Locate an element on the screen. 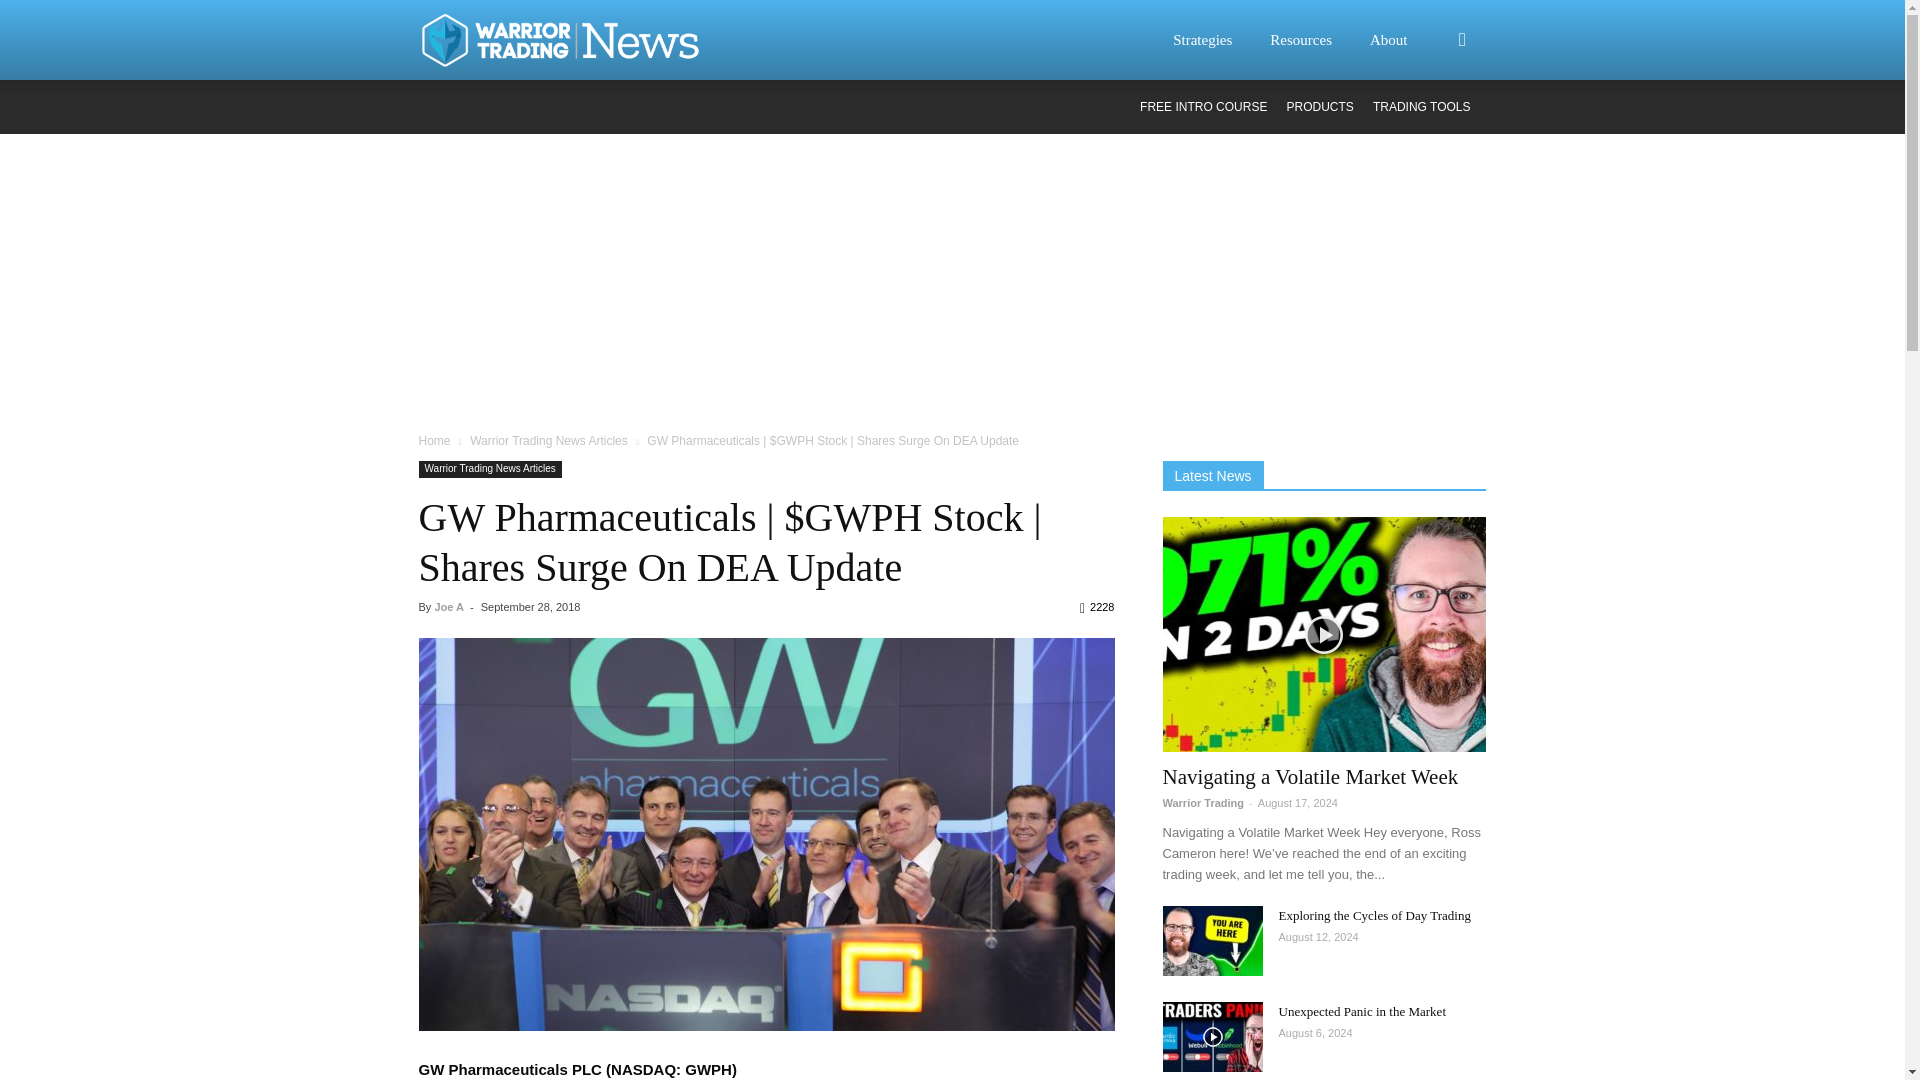  Resources is located at coordinates (1313, 40).